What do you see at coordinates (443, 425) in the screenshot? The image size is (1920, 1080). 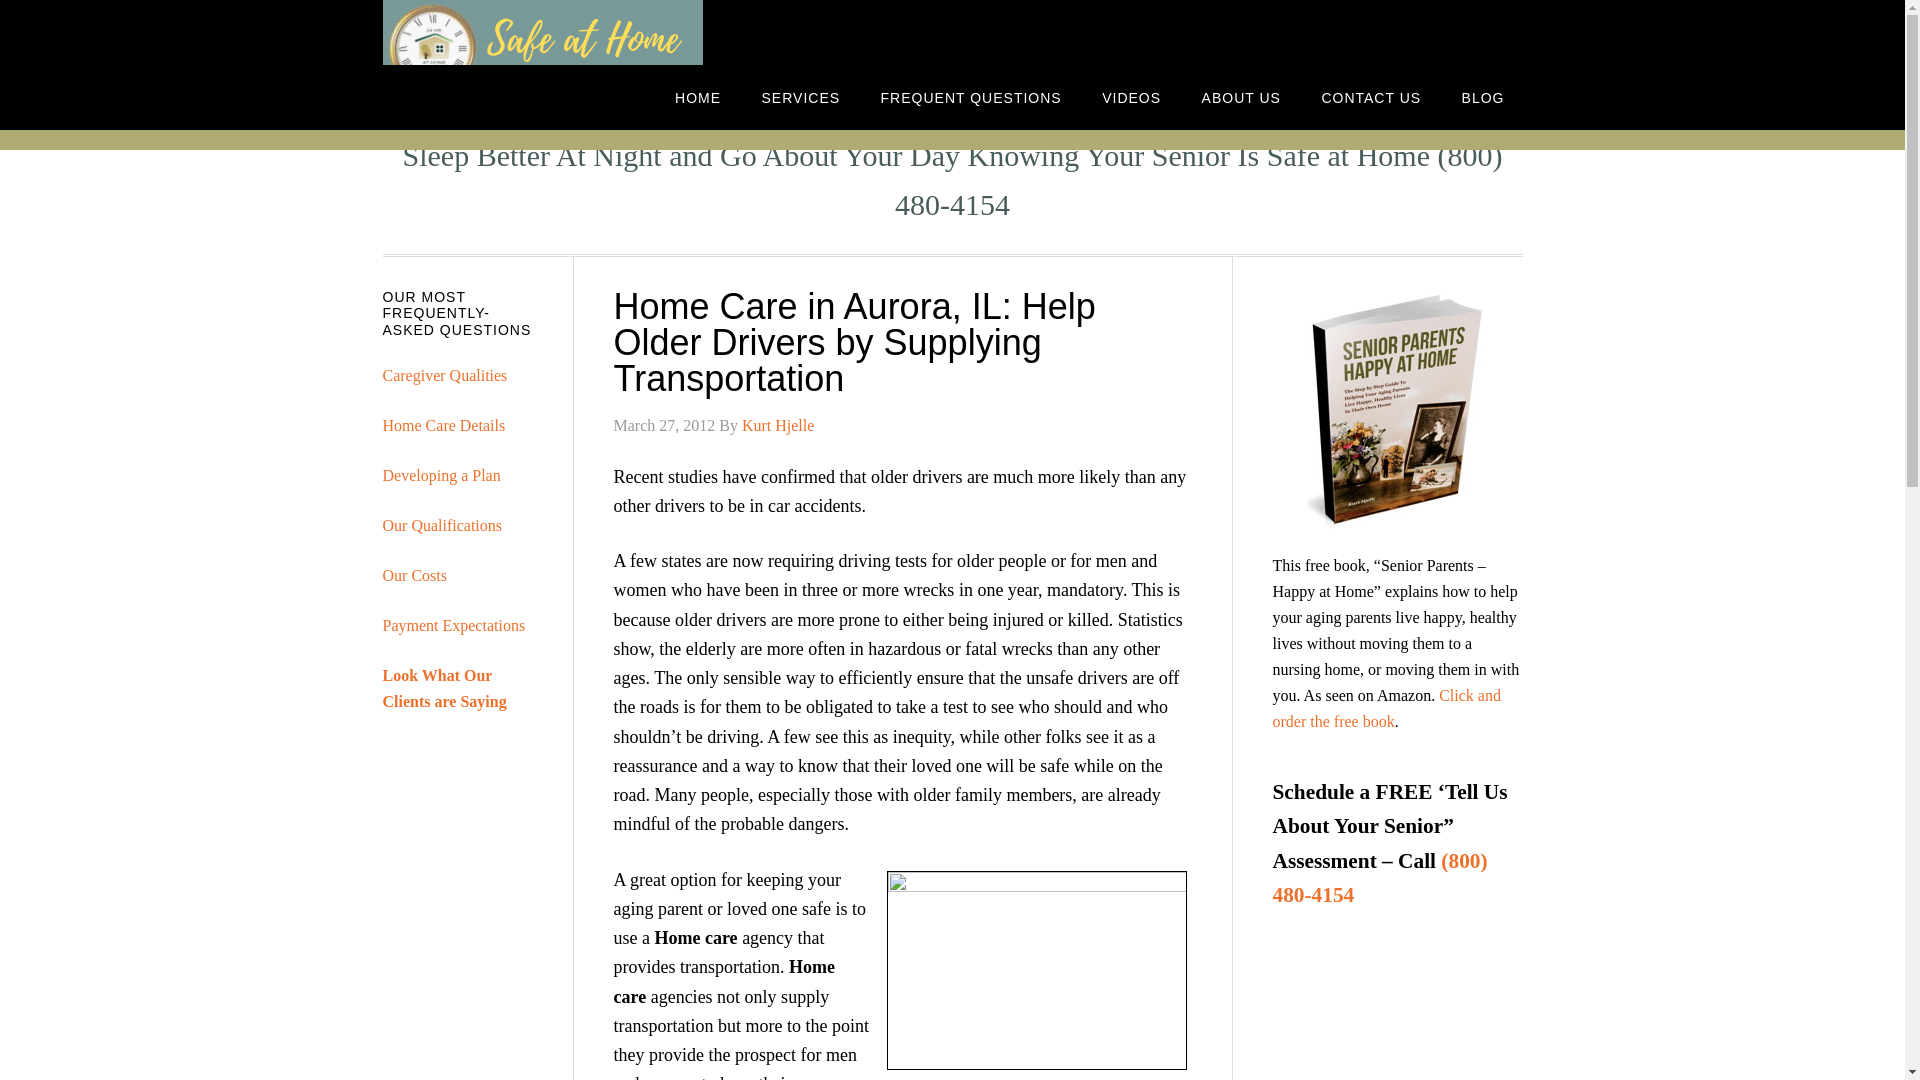 I see `Home Care Details` at bounding box center [443, 425].